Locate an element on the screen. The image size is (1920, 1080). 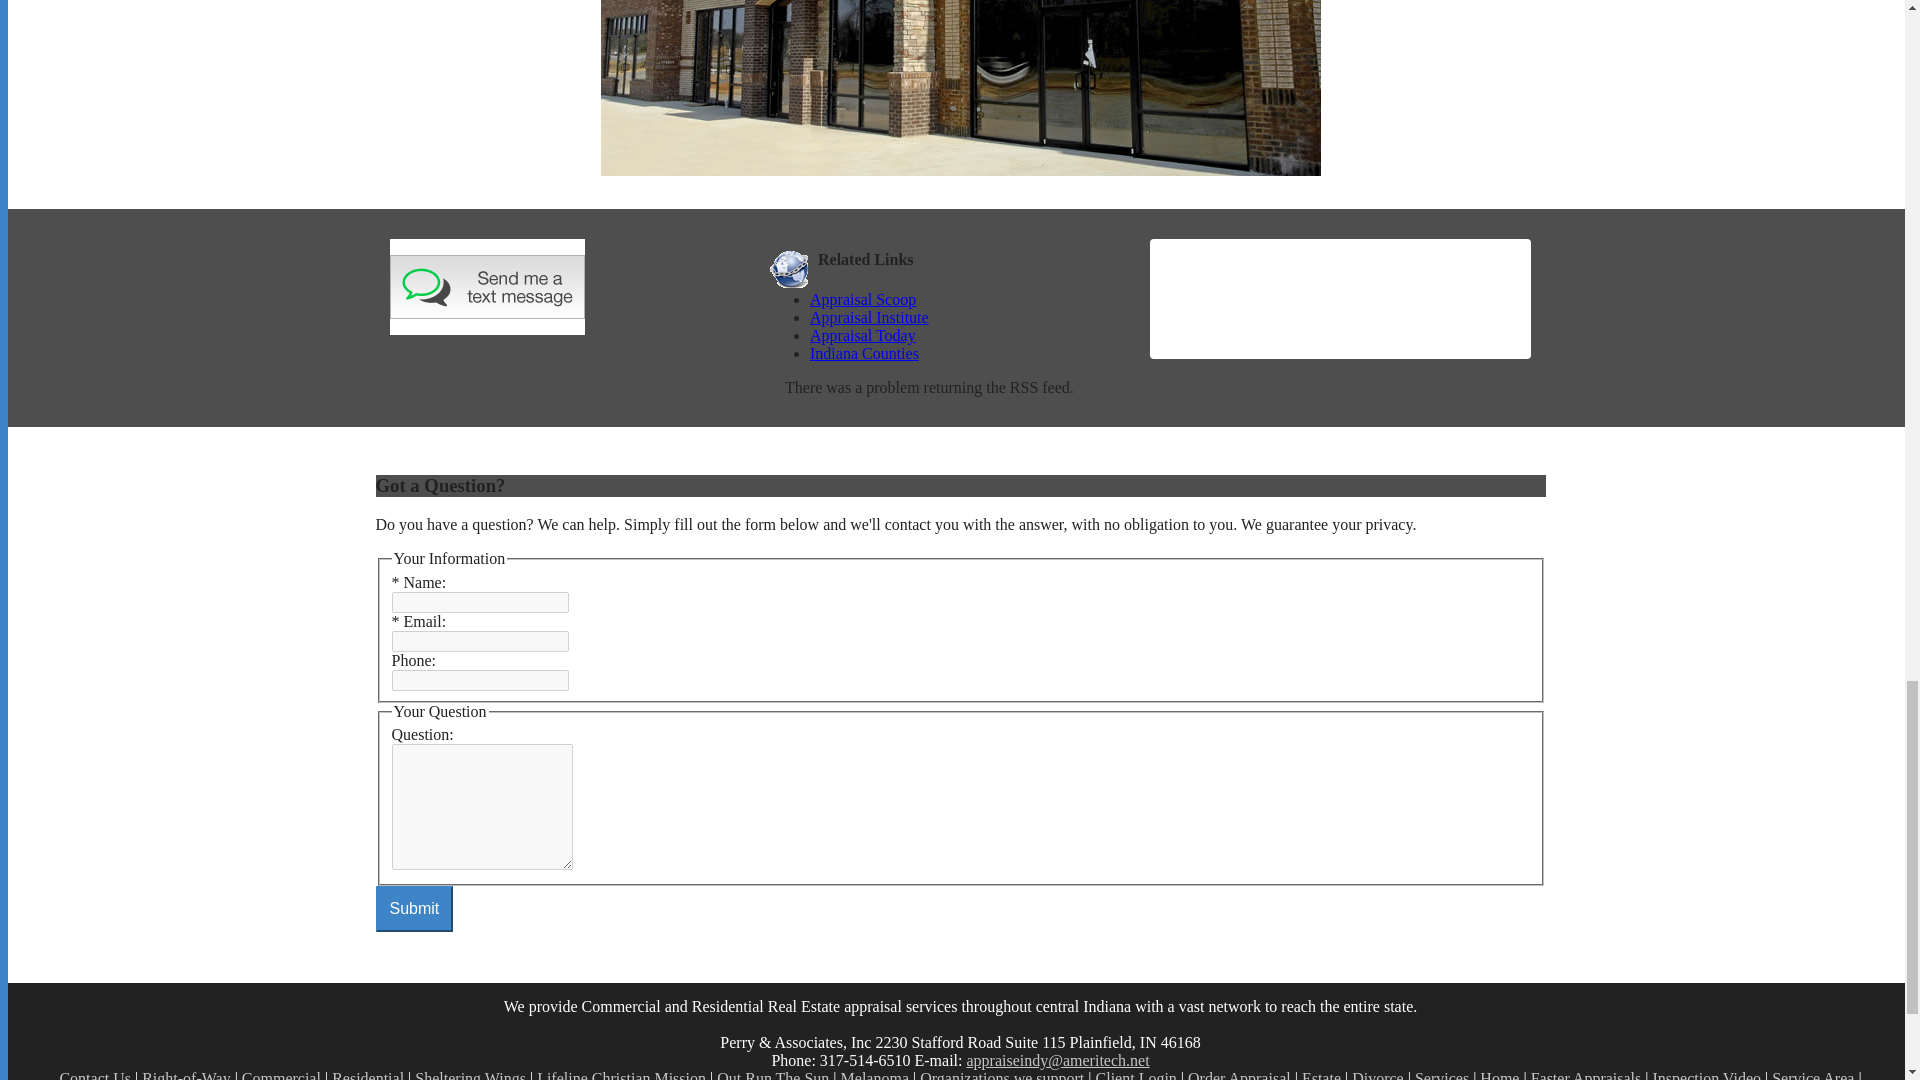
Indiana Counties is located at coordinates (966, 353).